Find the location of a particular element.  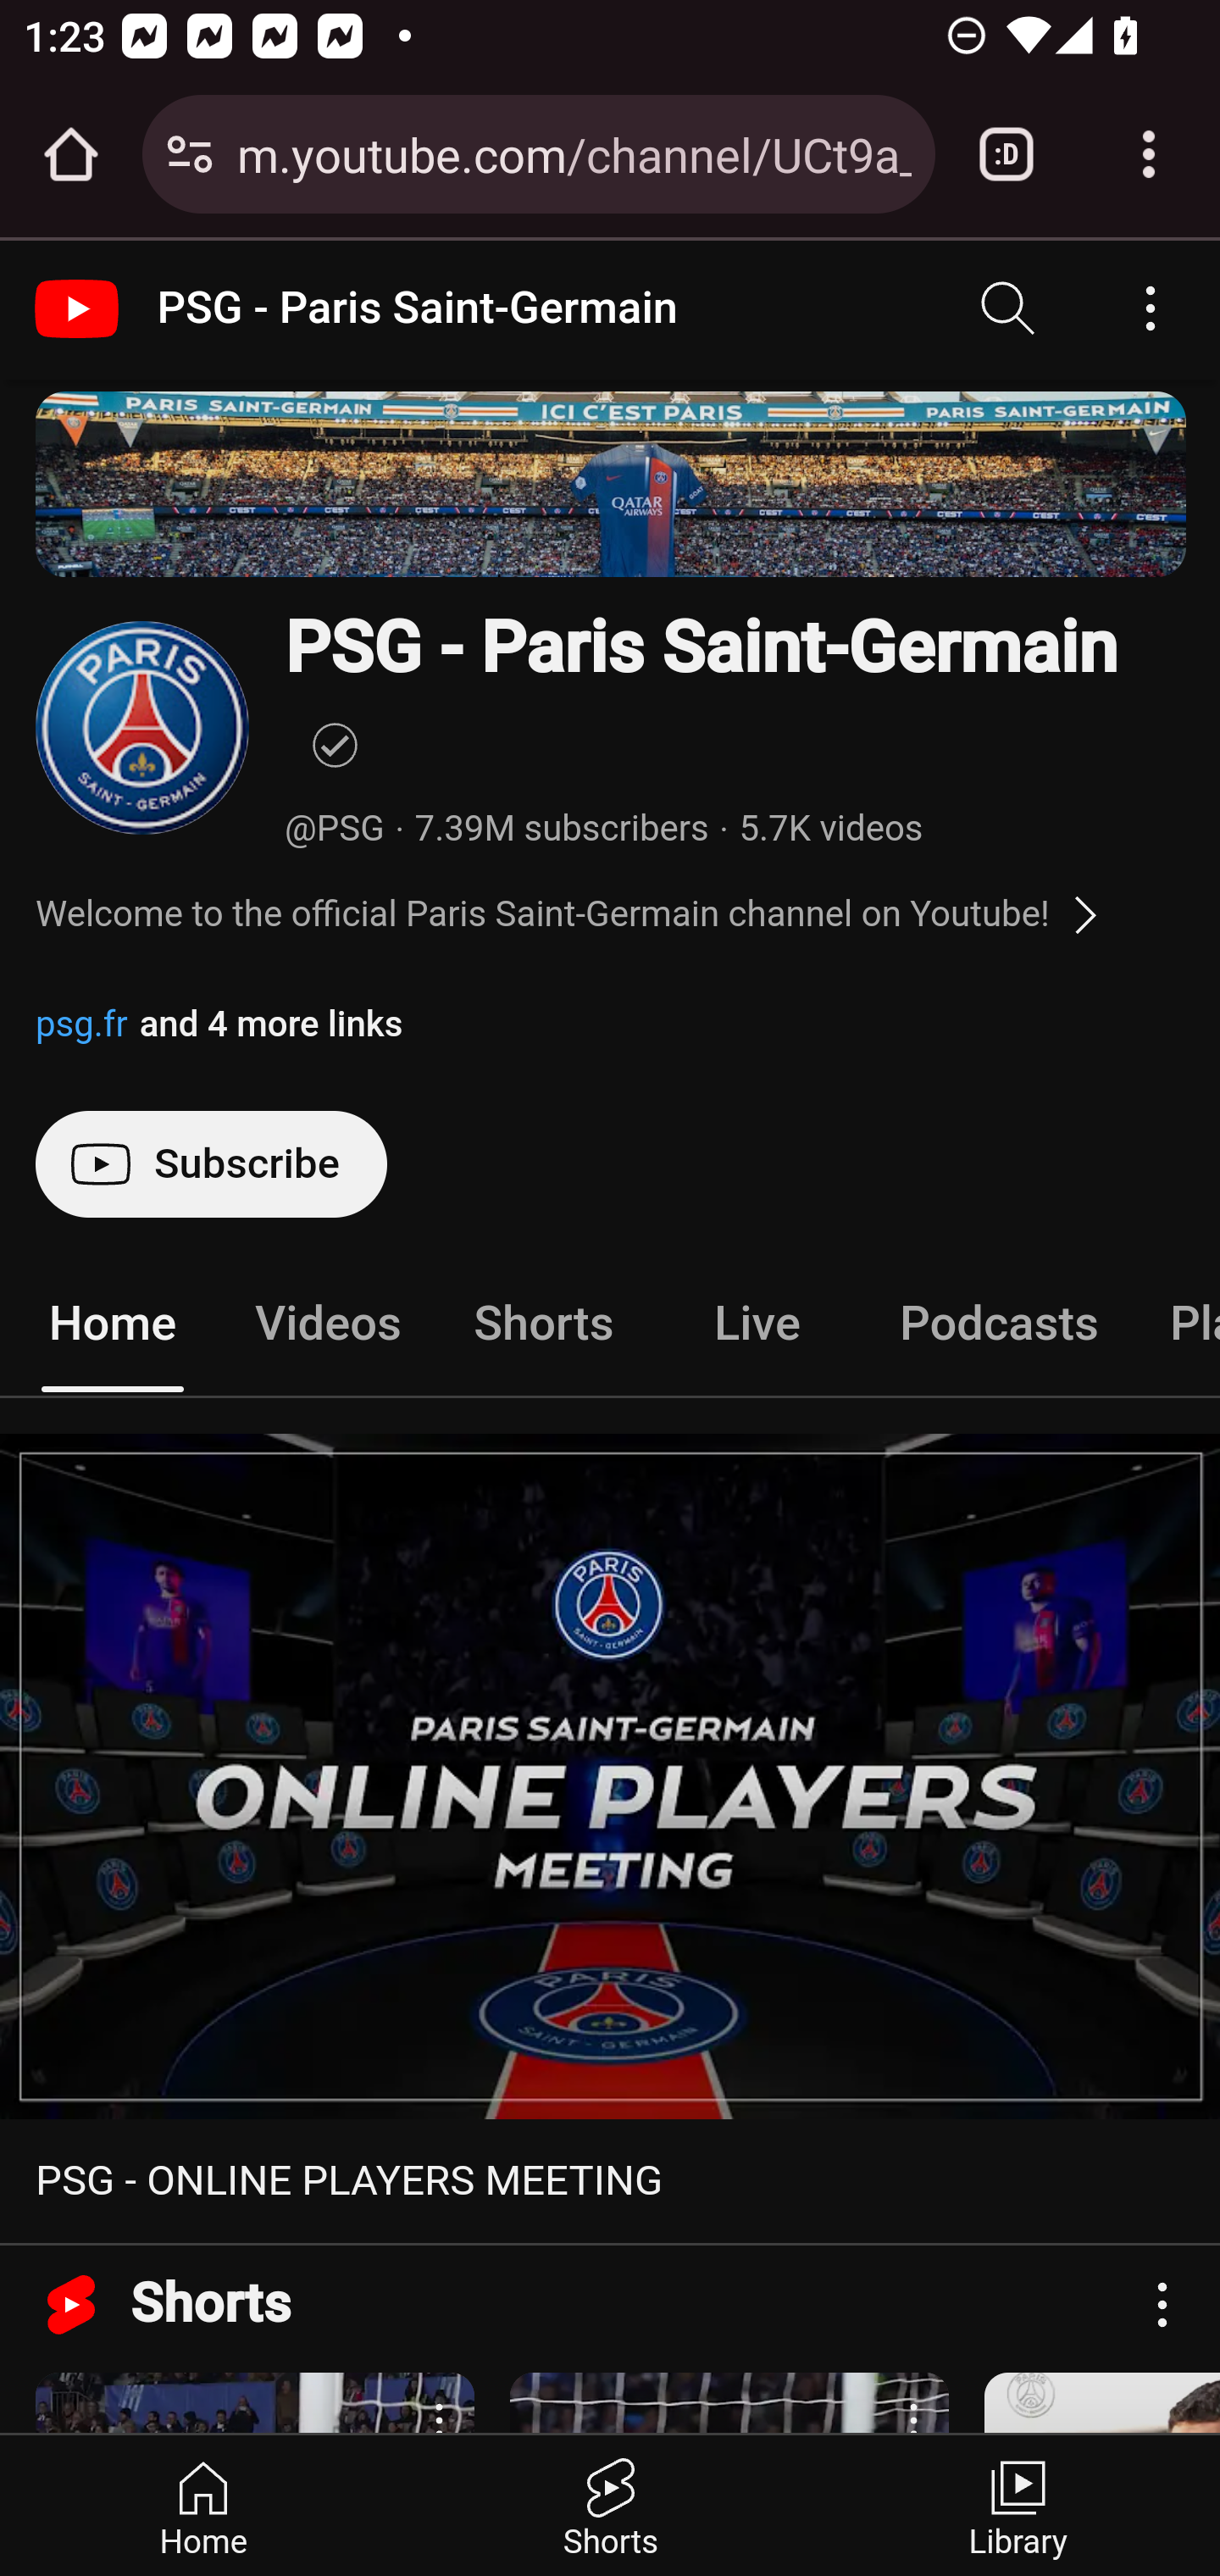

Library is located at coordinates (1017, 2505).